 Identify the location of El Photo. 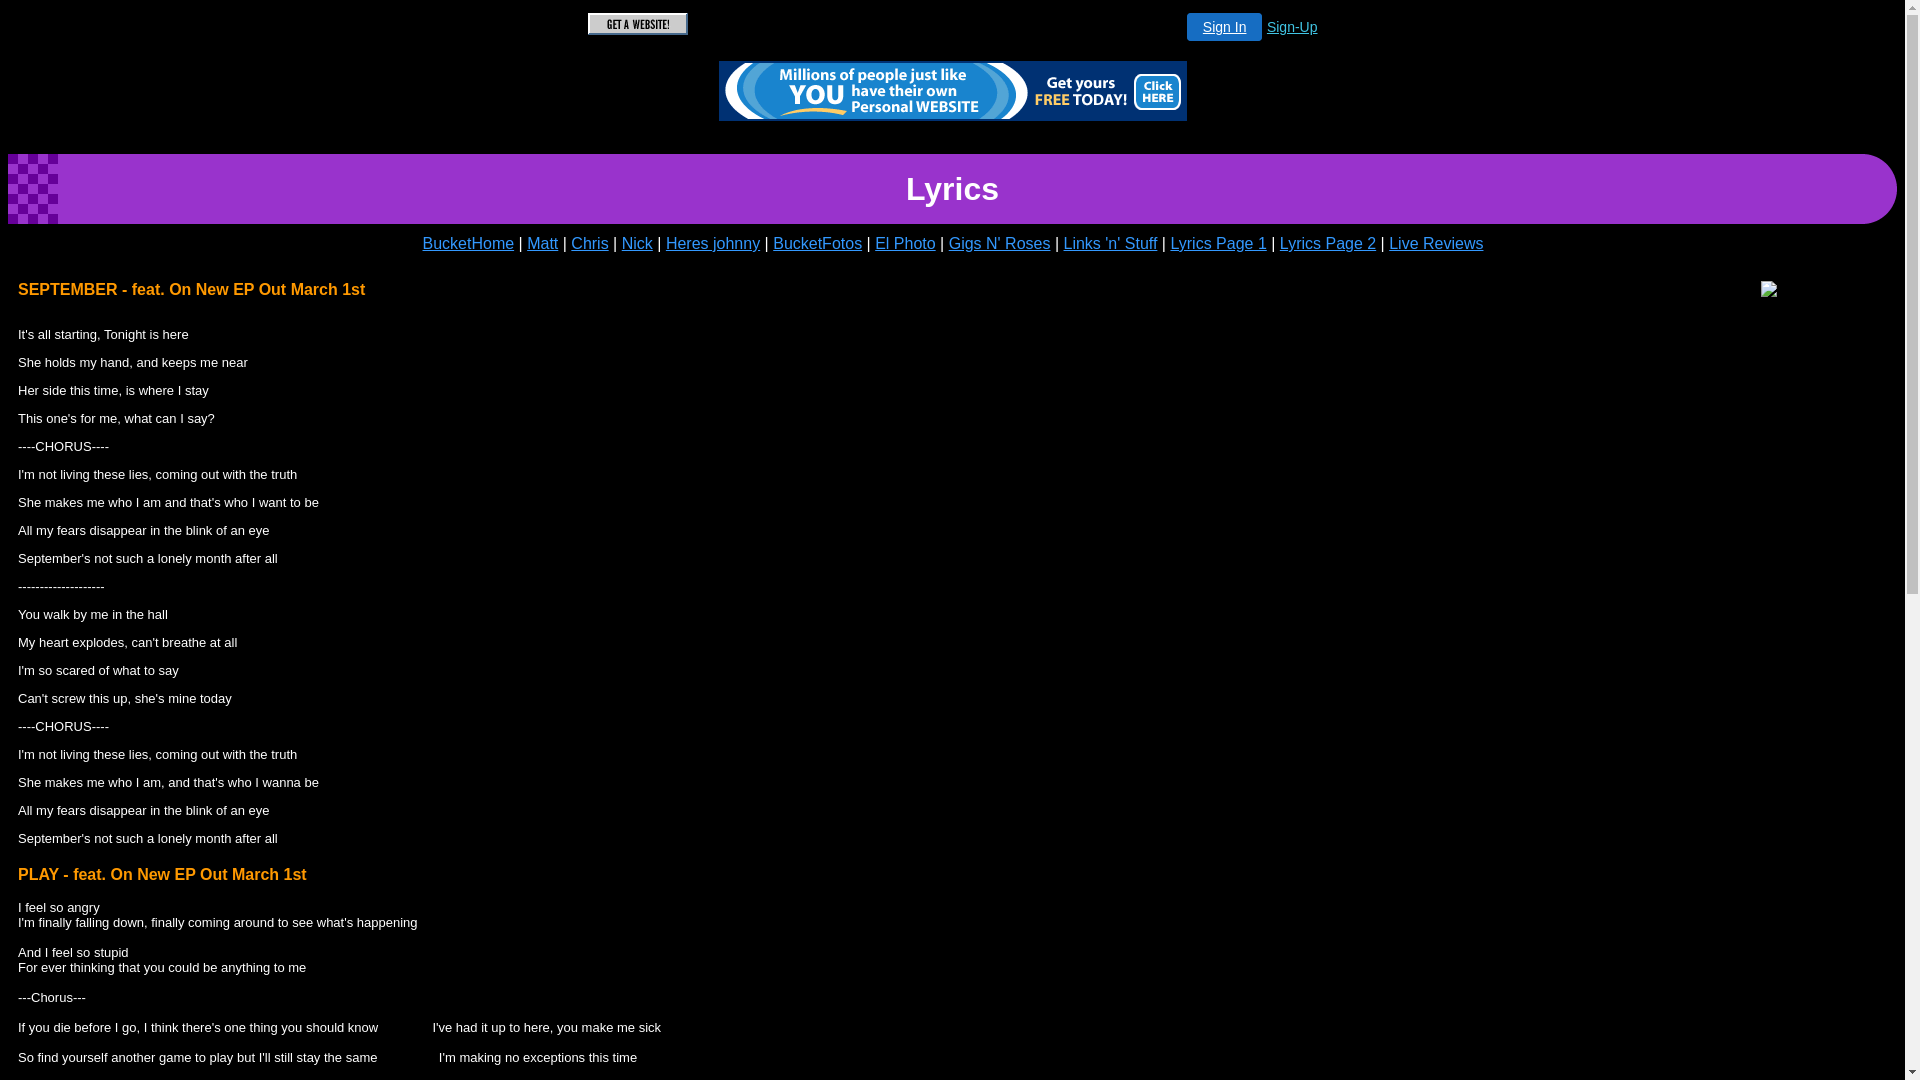
(905, 244).